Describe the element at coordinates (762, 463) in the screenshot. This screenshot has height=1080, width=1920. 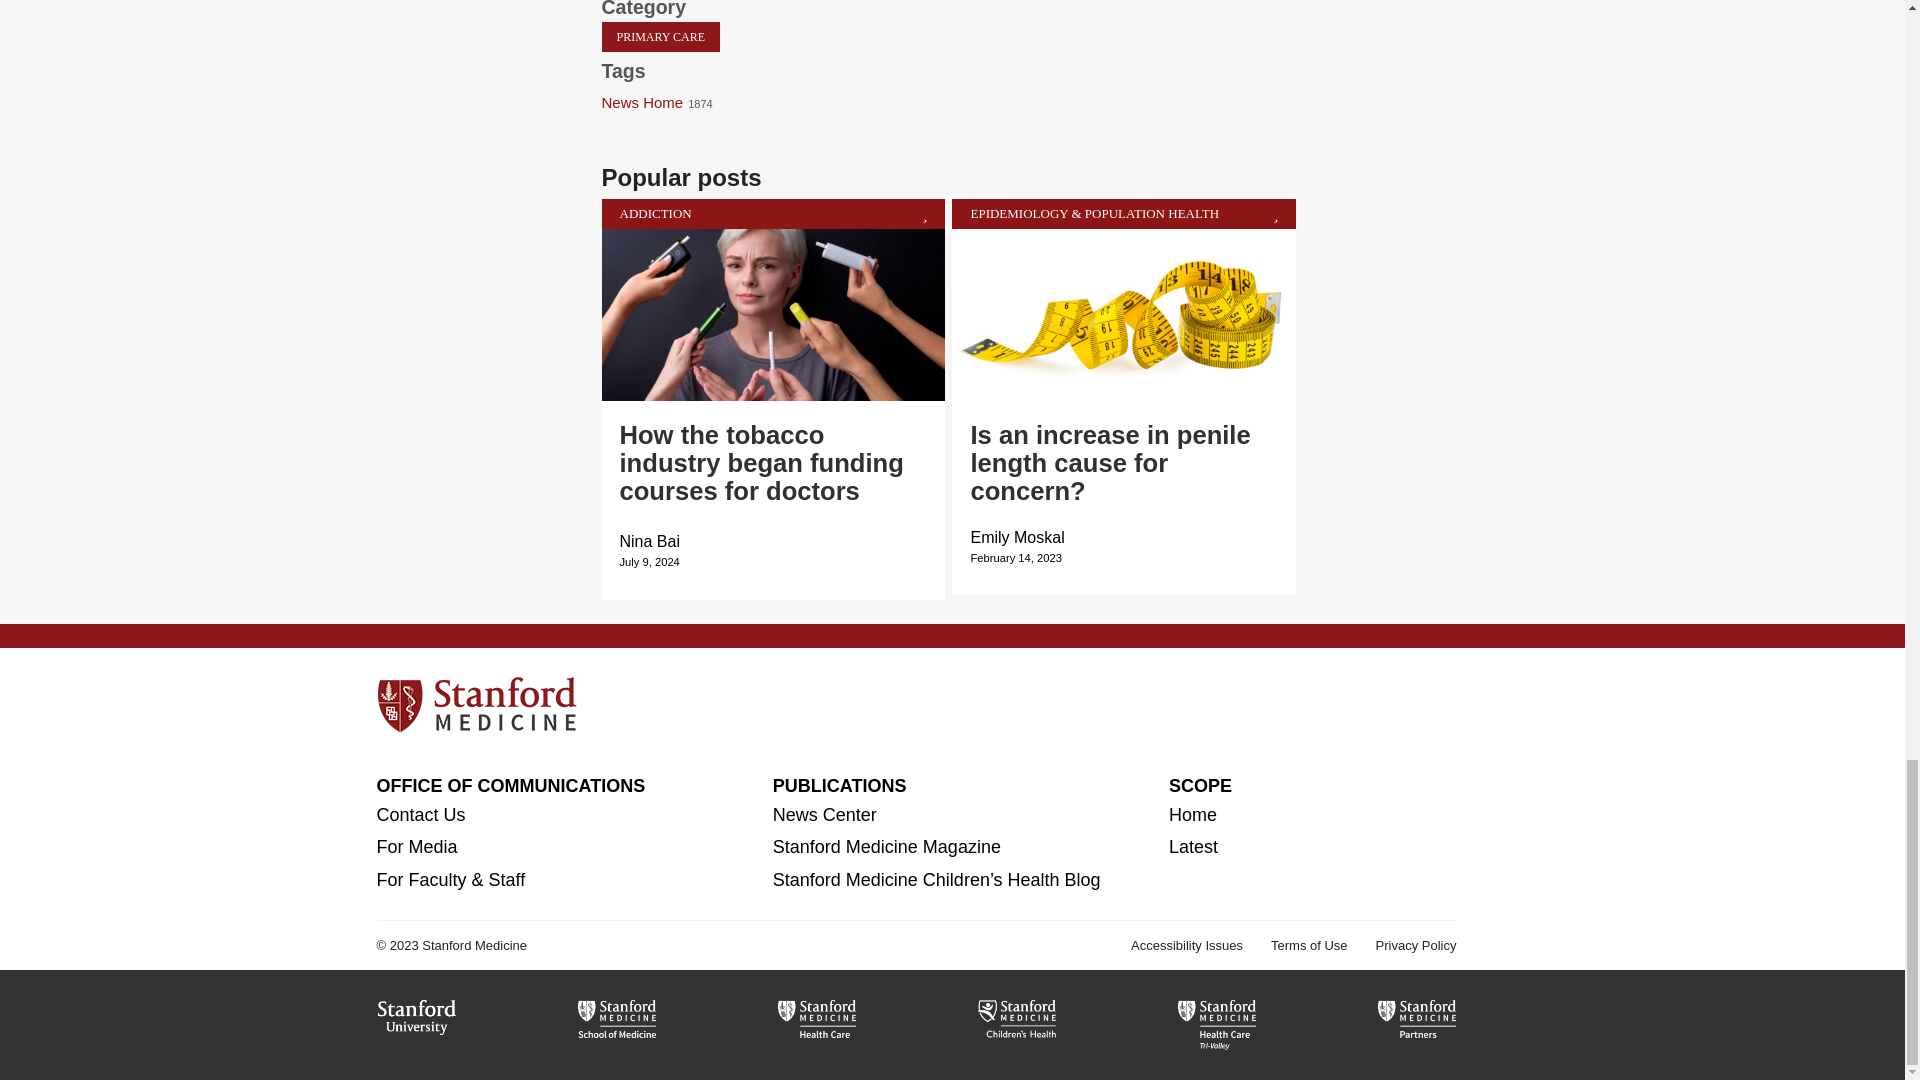
I see `How the tobacco industry began funding courses for doctors` at that location.